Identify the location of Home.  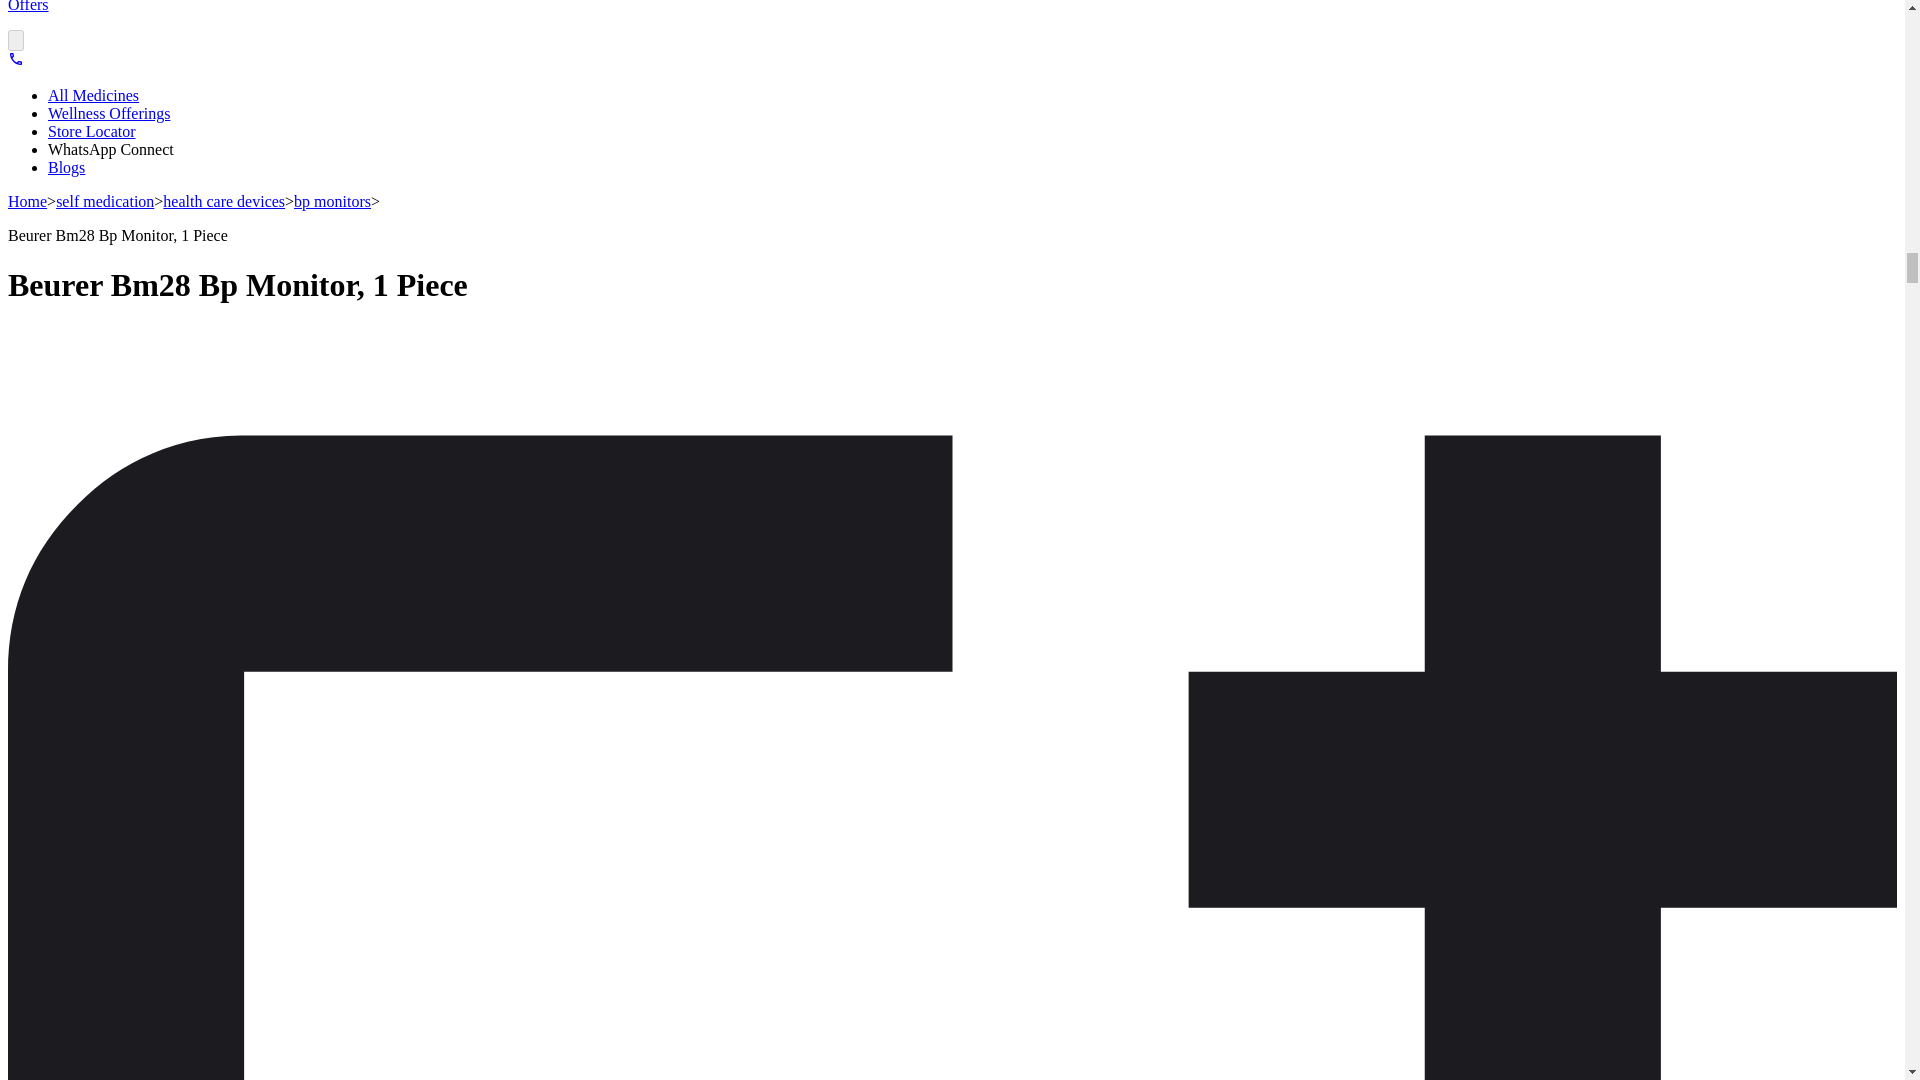
(26, 201).